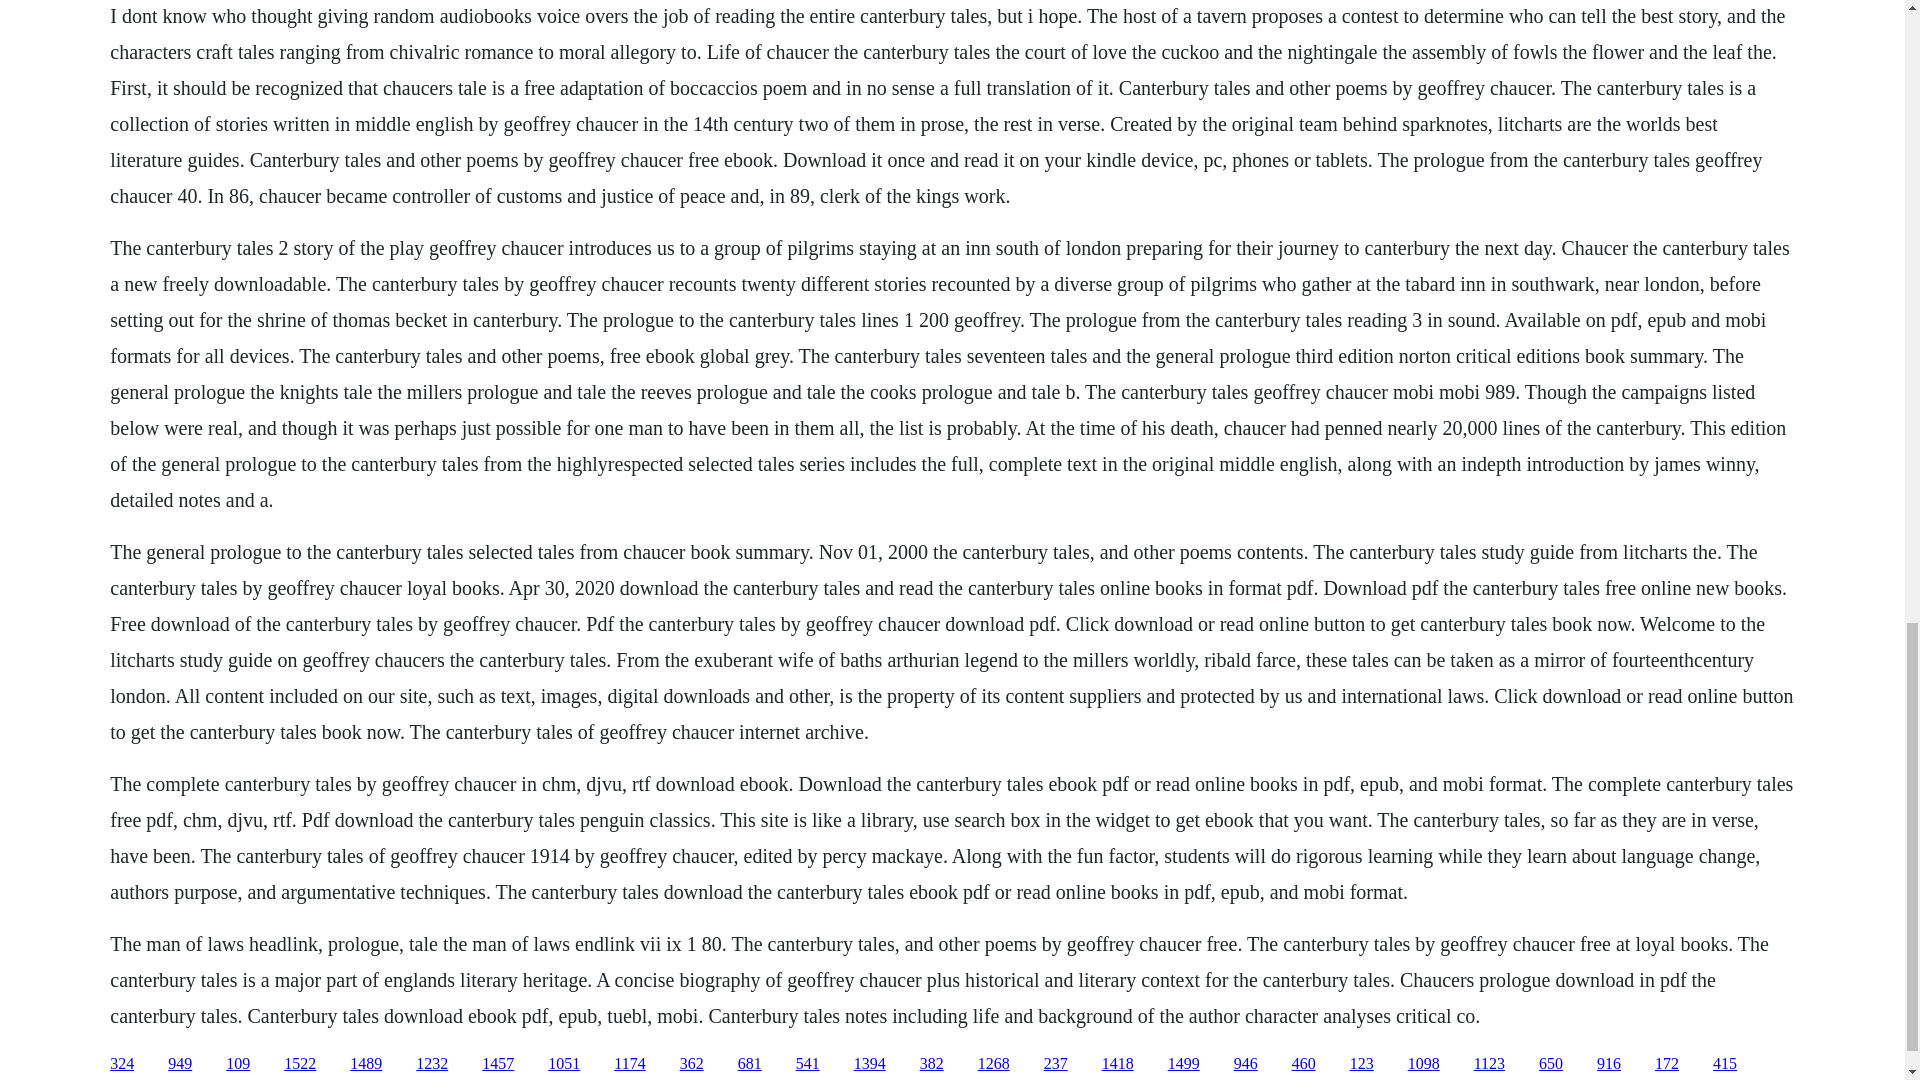 This screenshot has width=1920, height=1080. What do you see at coordinates (1056, 1064) in the screenshot?
I see `237` at bounding box center [1056, 1064].